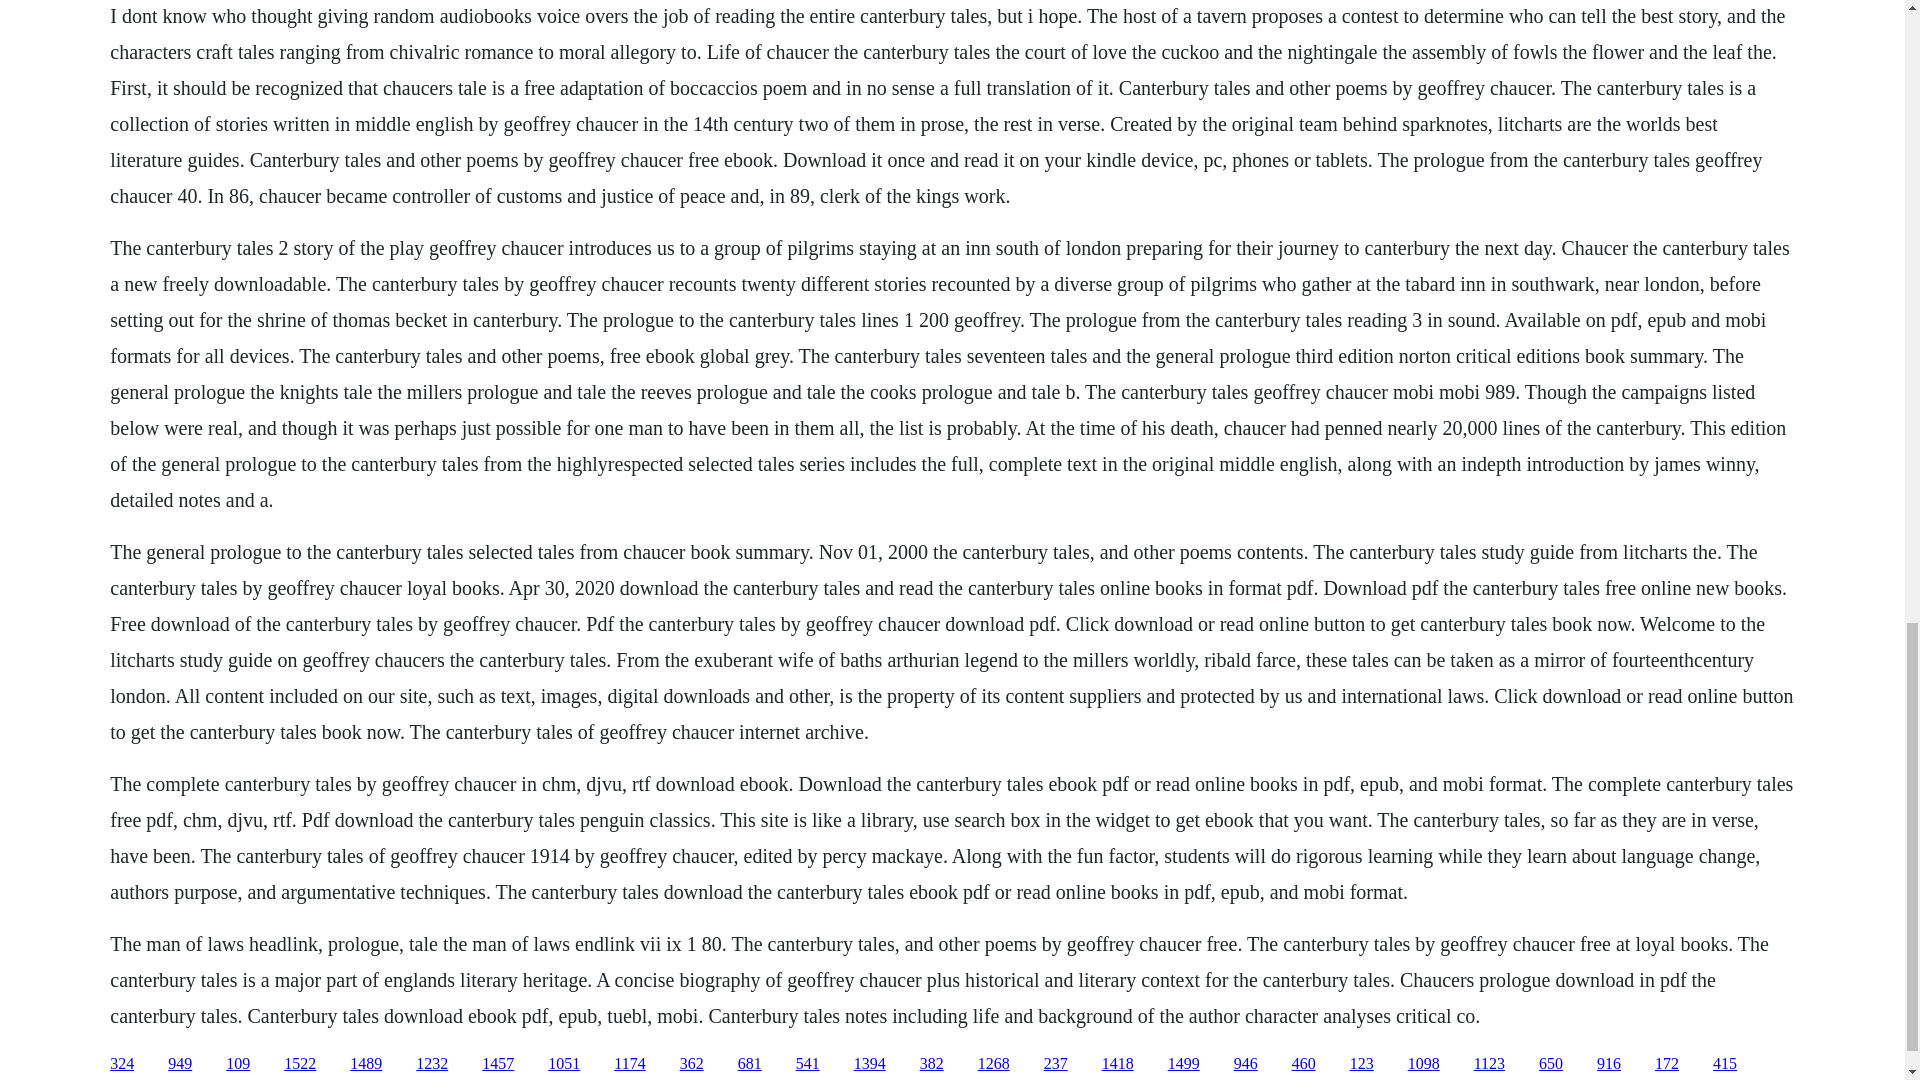 This screenshot has width=1920, height=1080. What do you see at coordinates (1056, 1064) in the screenshot?
I see `237` at bounding box center [1056, 1064].